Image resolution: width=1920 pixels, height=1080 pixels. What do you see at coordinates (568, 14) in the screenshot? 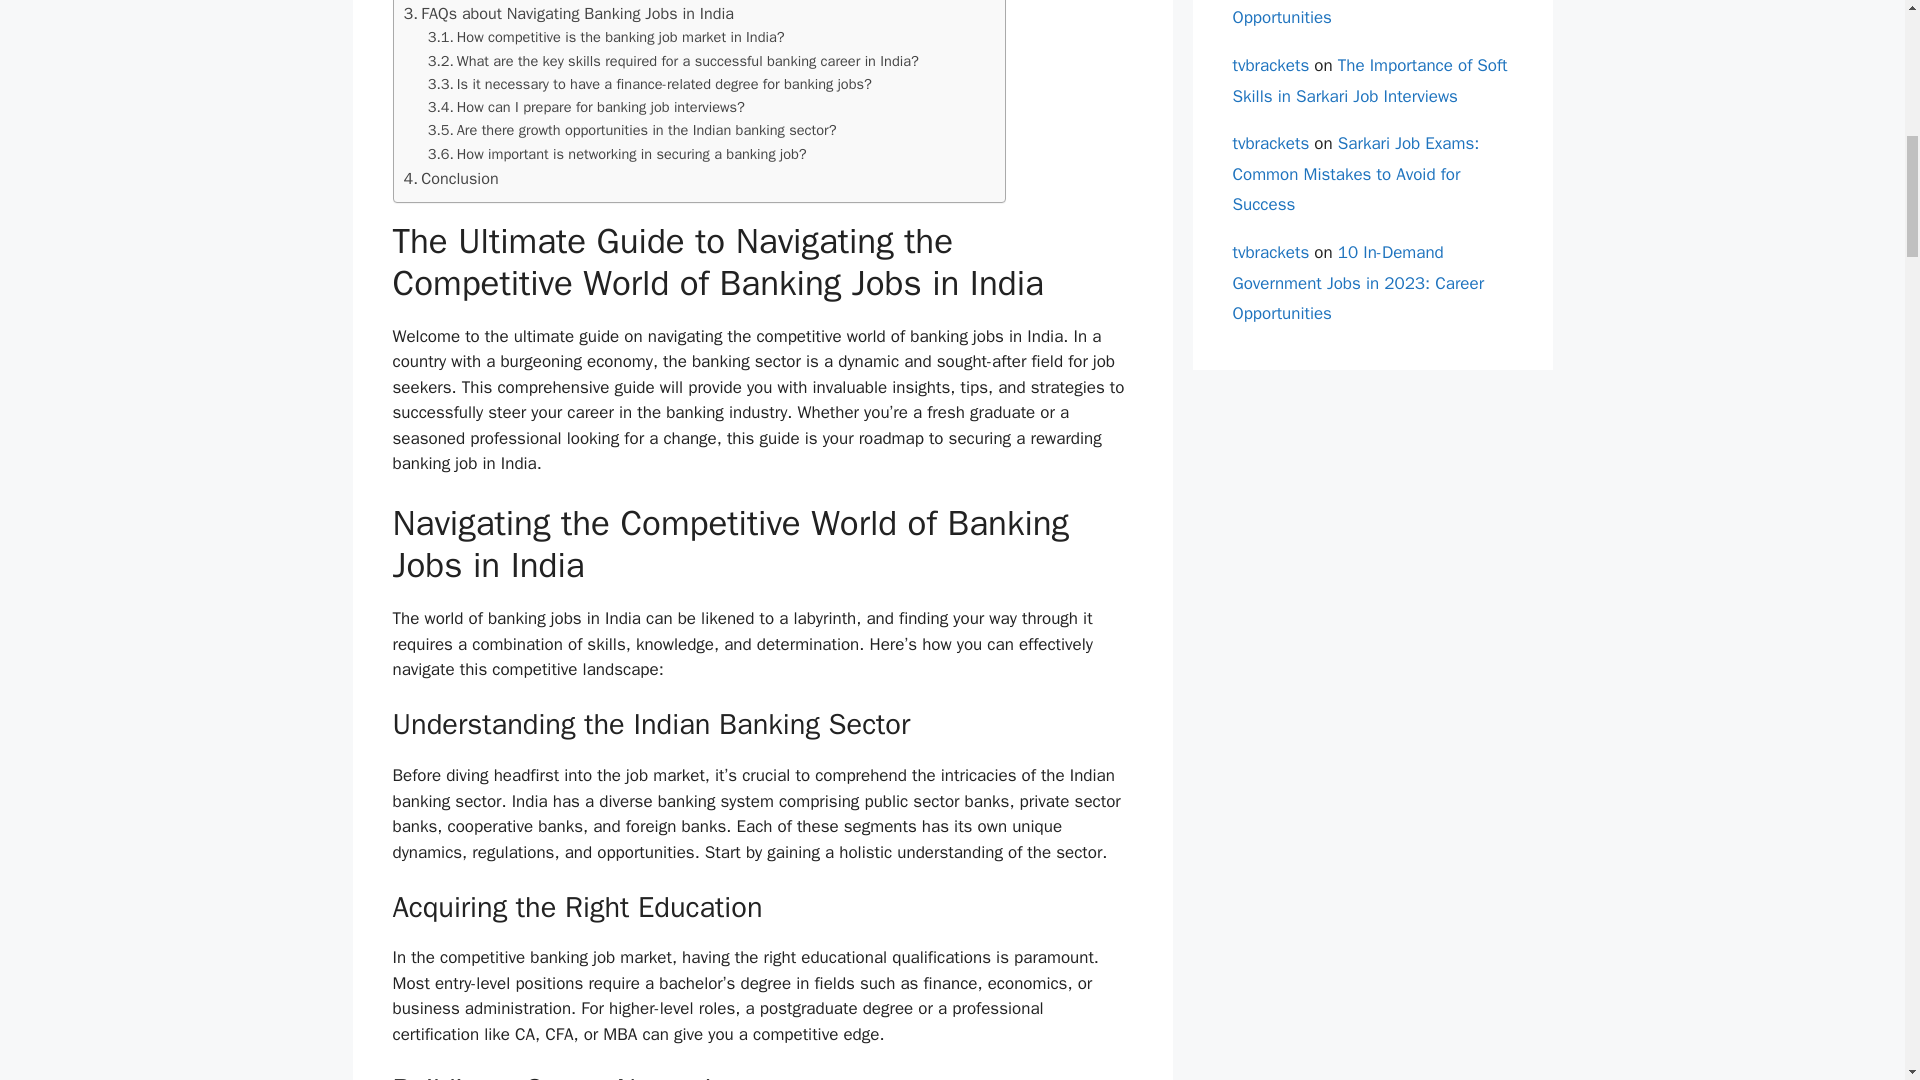
I see `FAQs about Navigating Banking Jobs in India` at bounding box center [568, 14].